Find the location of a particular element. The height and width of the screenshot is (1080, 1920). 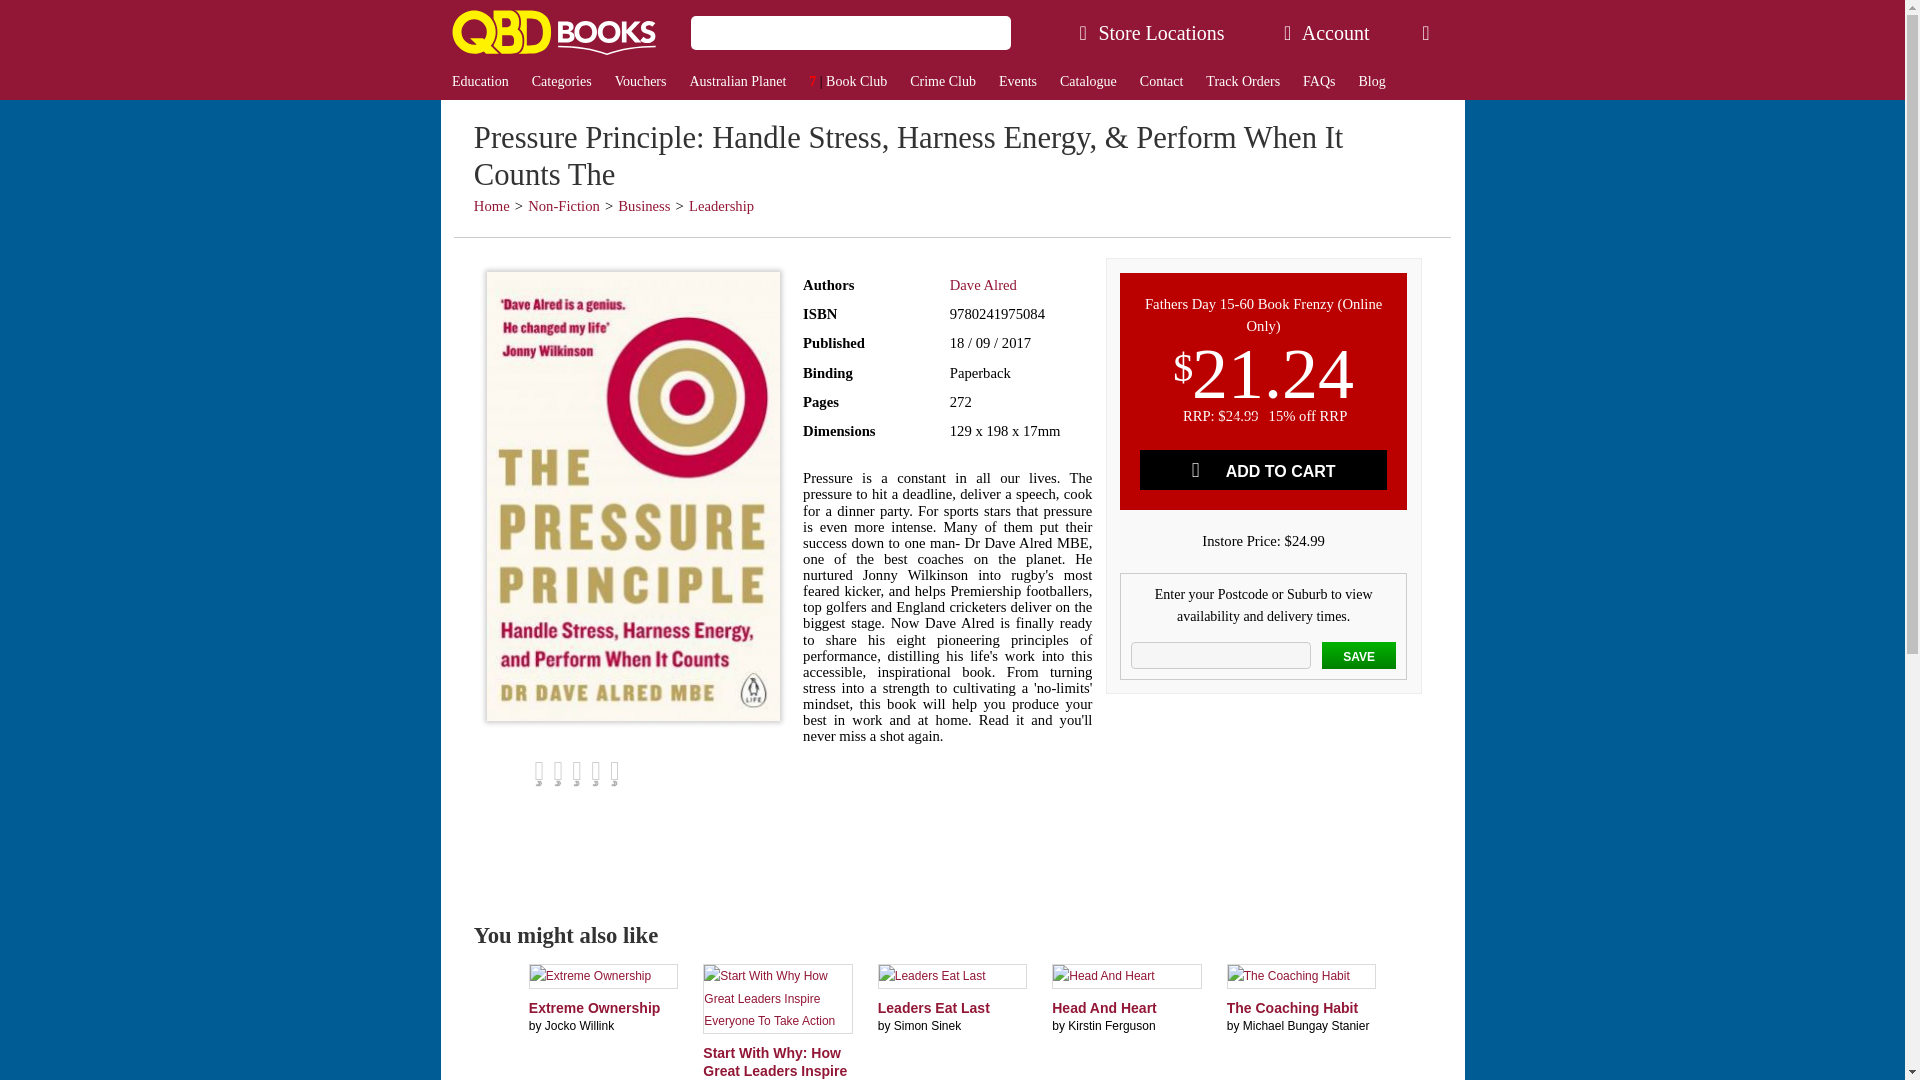

Extreme Ownership is located at coordinates (594, 1008).